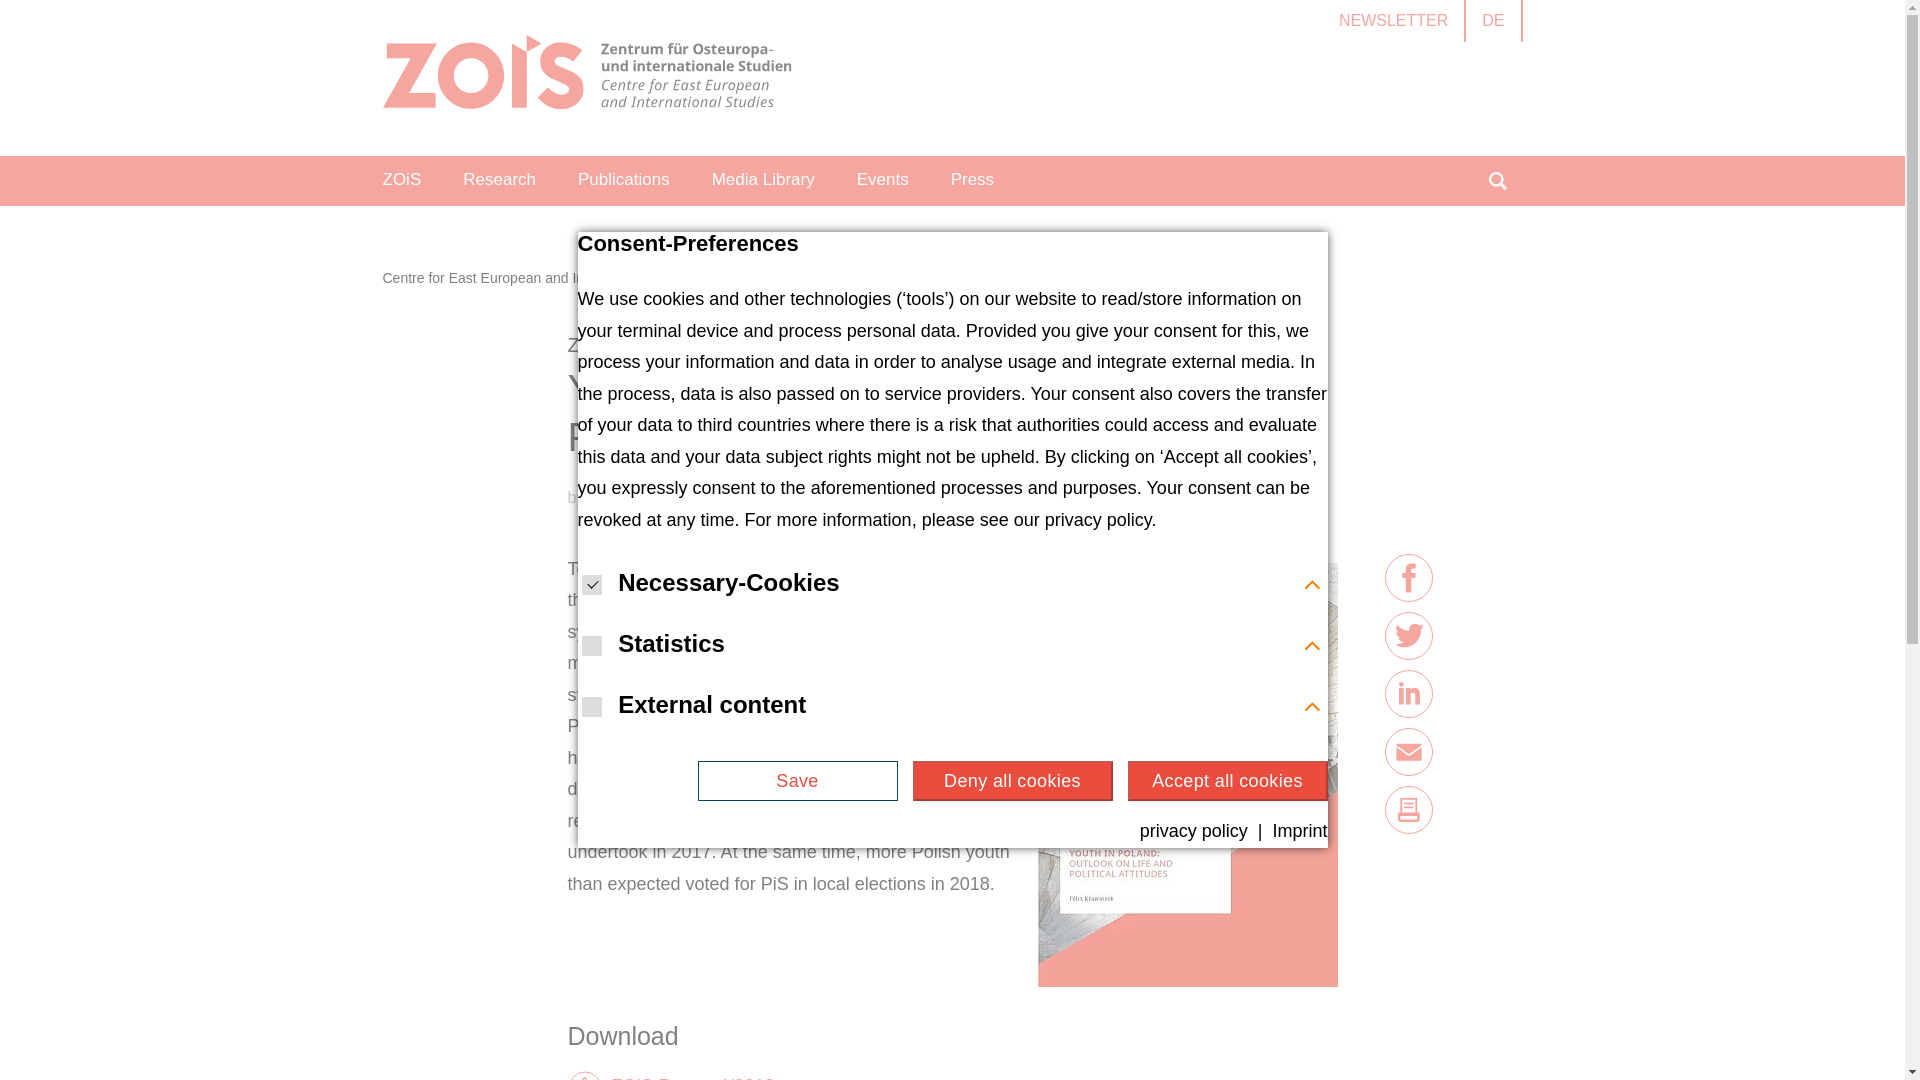 The image size is (1920, 1080). Describe the element at coordinates (1392, 21) in the screenshot. I see `NEWSLETTER` at that location.